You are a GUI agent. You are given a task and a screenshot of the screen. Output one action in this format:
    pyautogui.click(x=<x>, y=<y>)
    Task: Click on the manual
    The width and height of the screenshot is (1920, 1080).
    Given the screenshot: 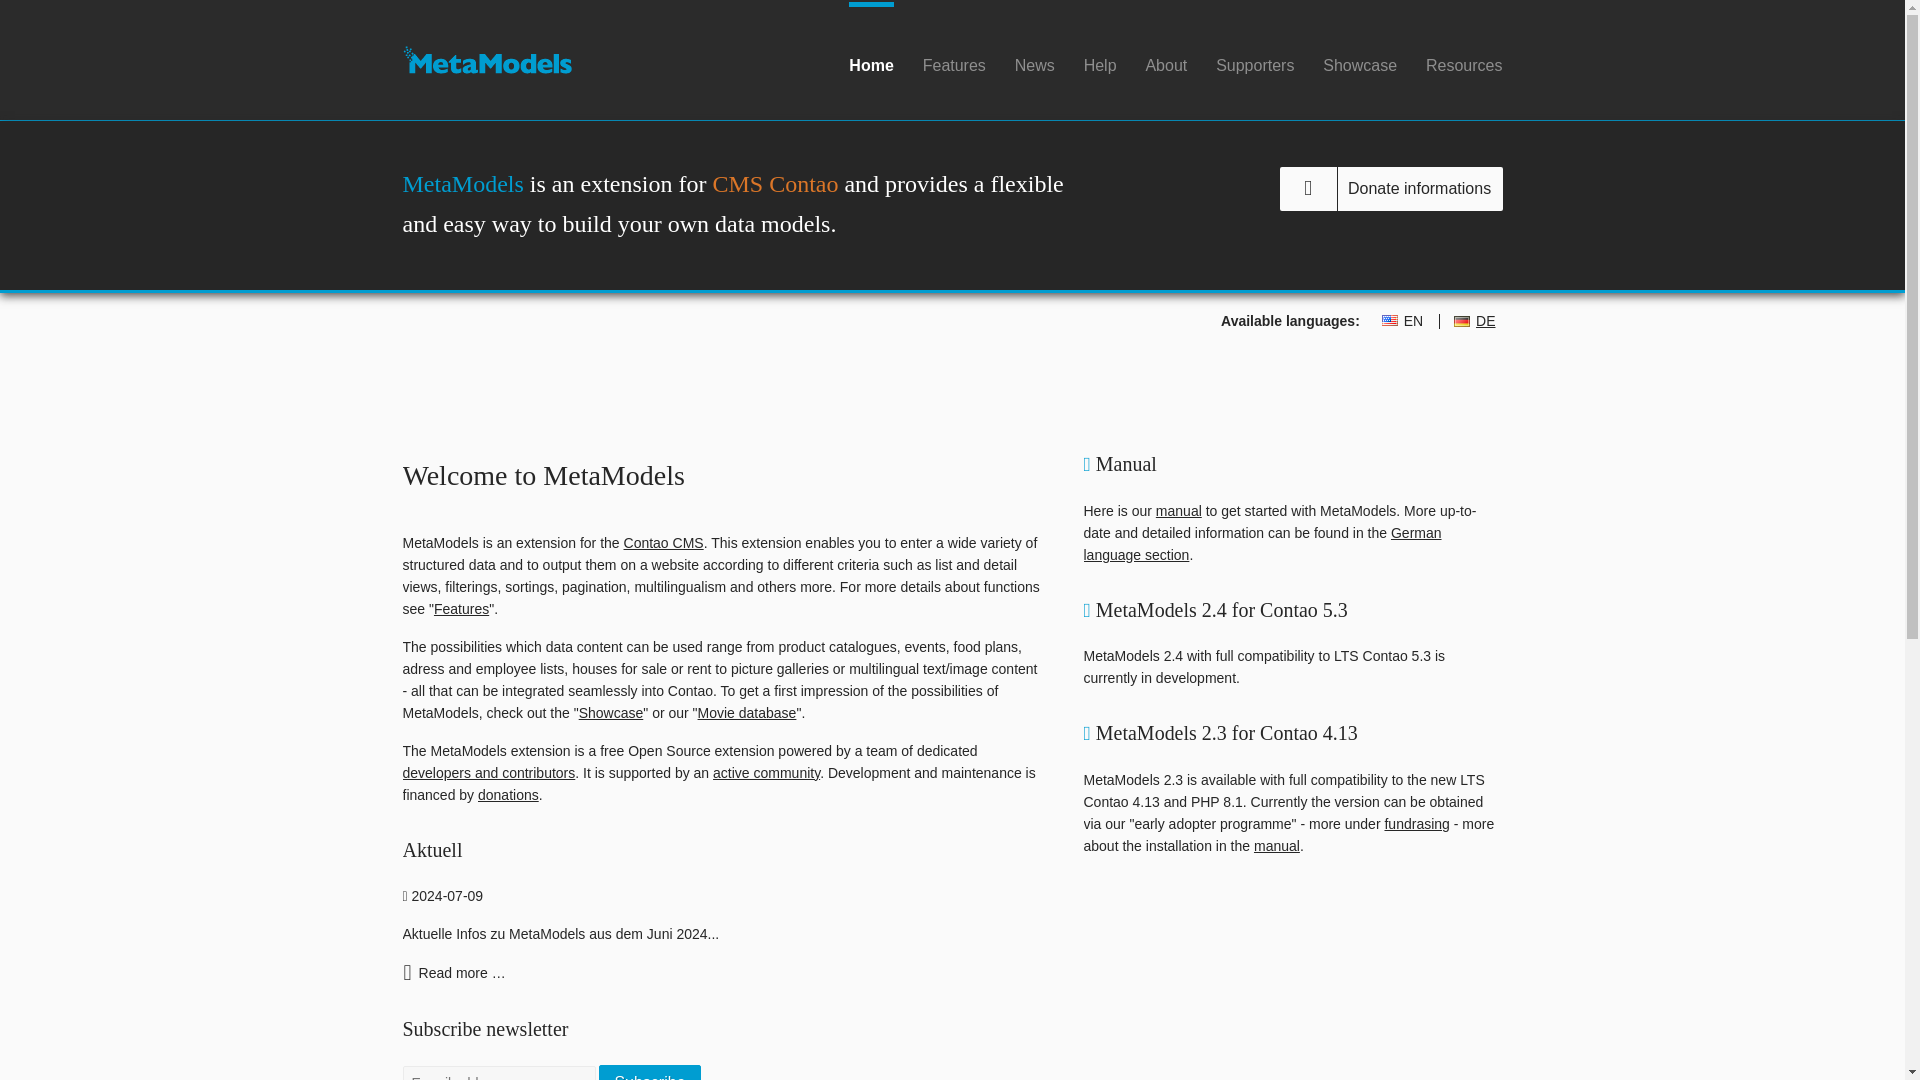 What is the action you would take?
    pyautogui.click(x=1178, y=511)
    